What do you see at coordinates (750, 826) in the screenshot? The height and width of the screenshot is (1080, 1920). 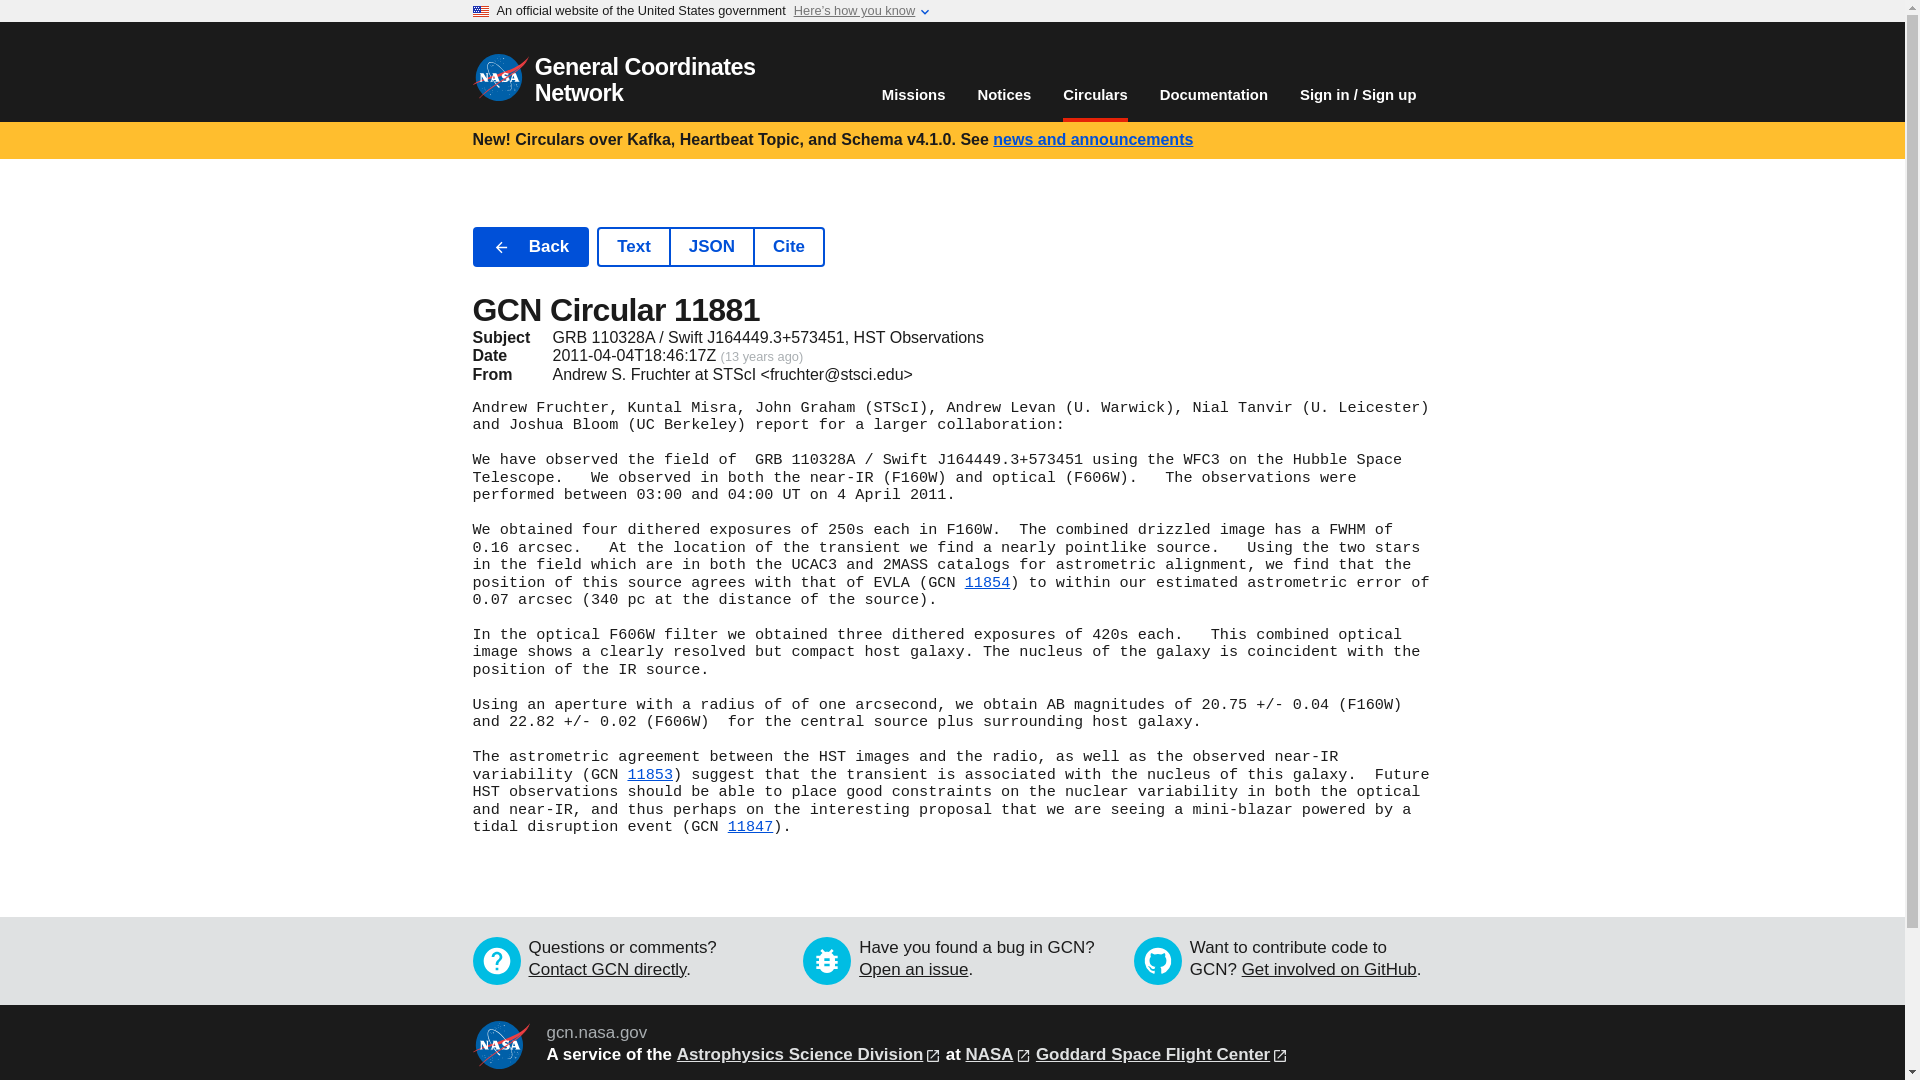 I see `11847` at bounding box center [750, 826].